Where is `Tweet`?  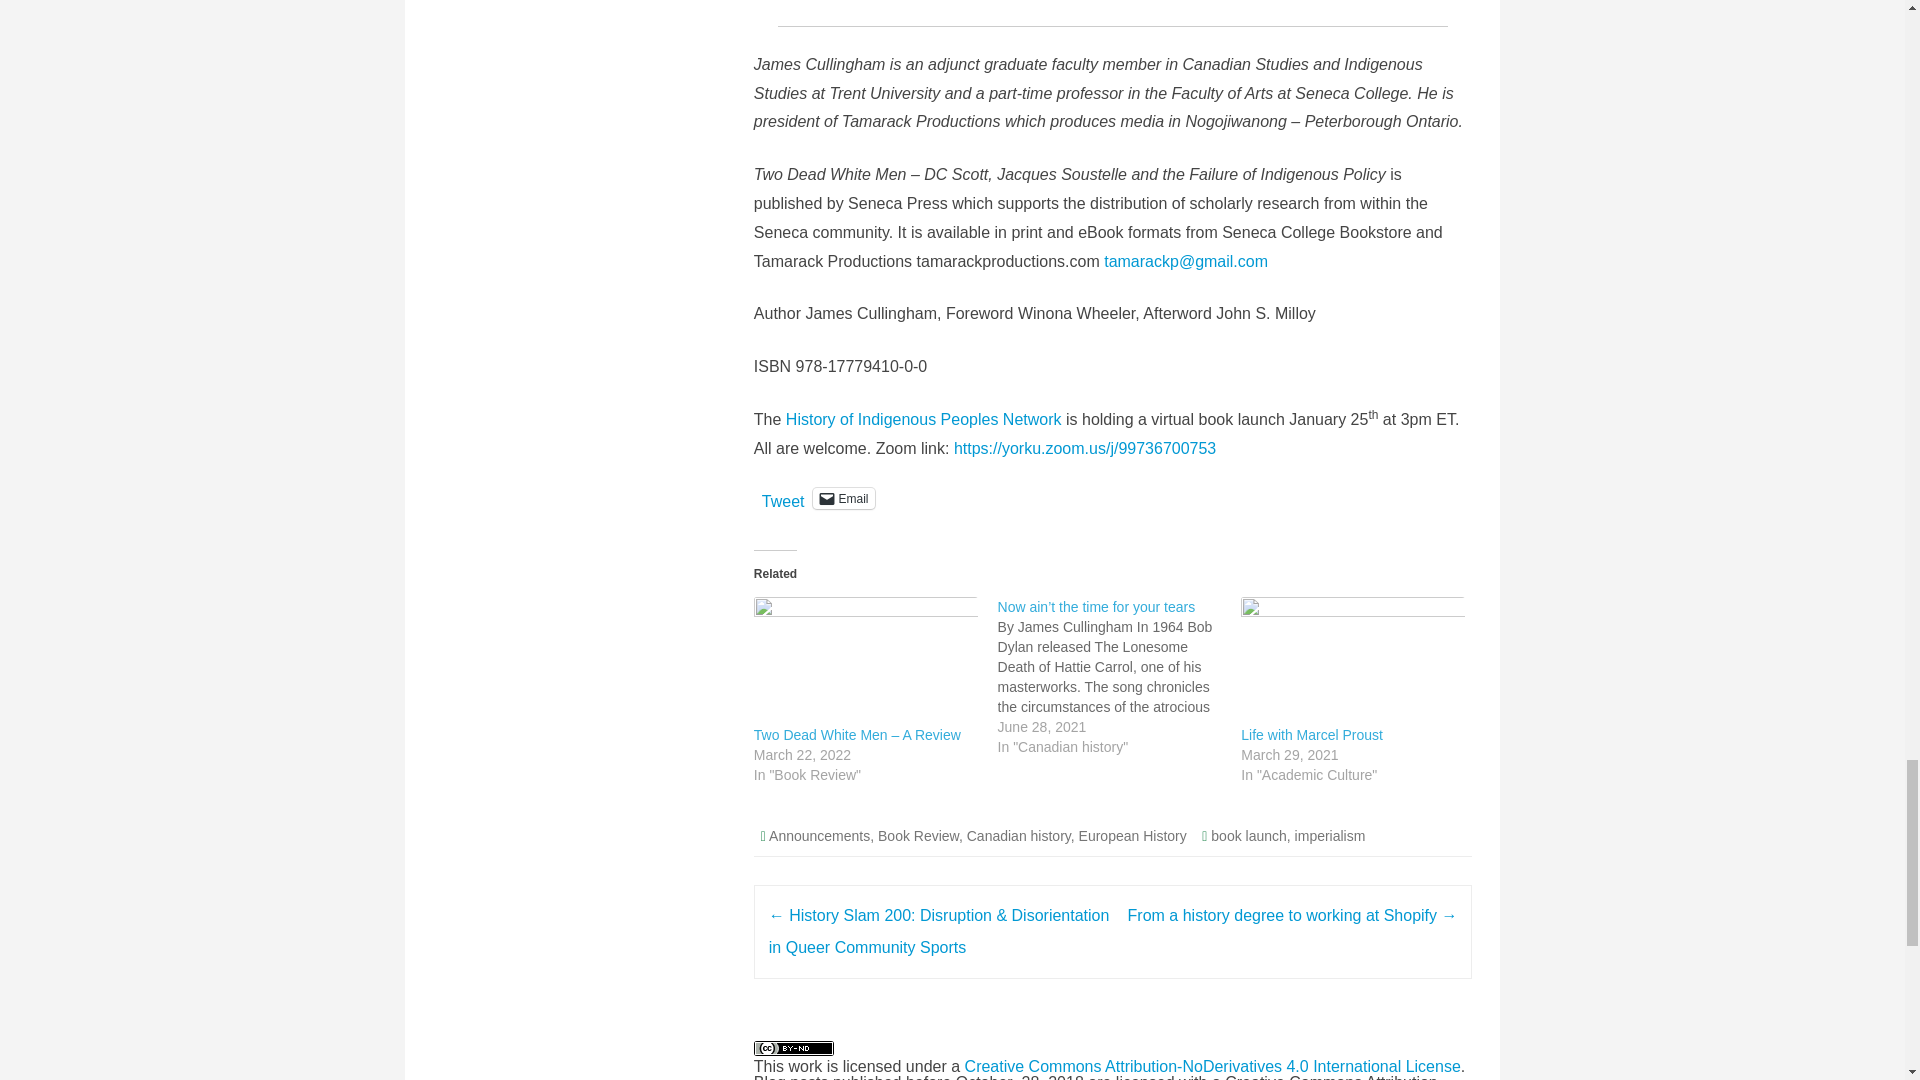 Tweet is located at coordinates (783, 497).